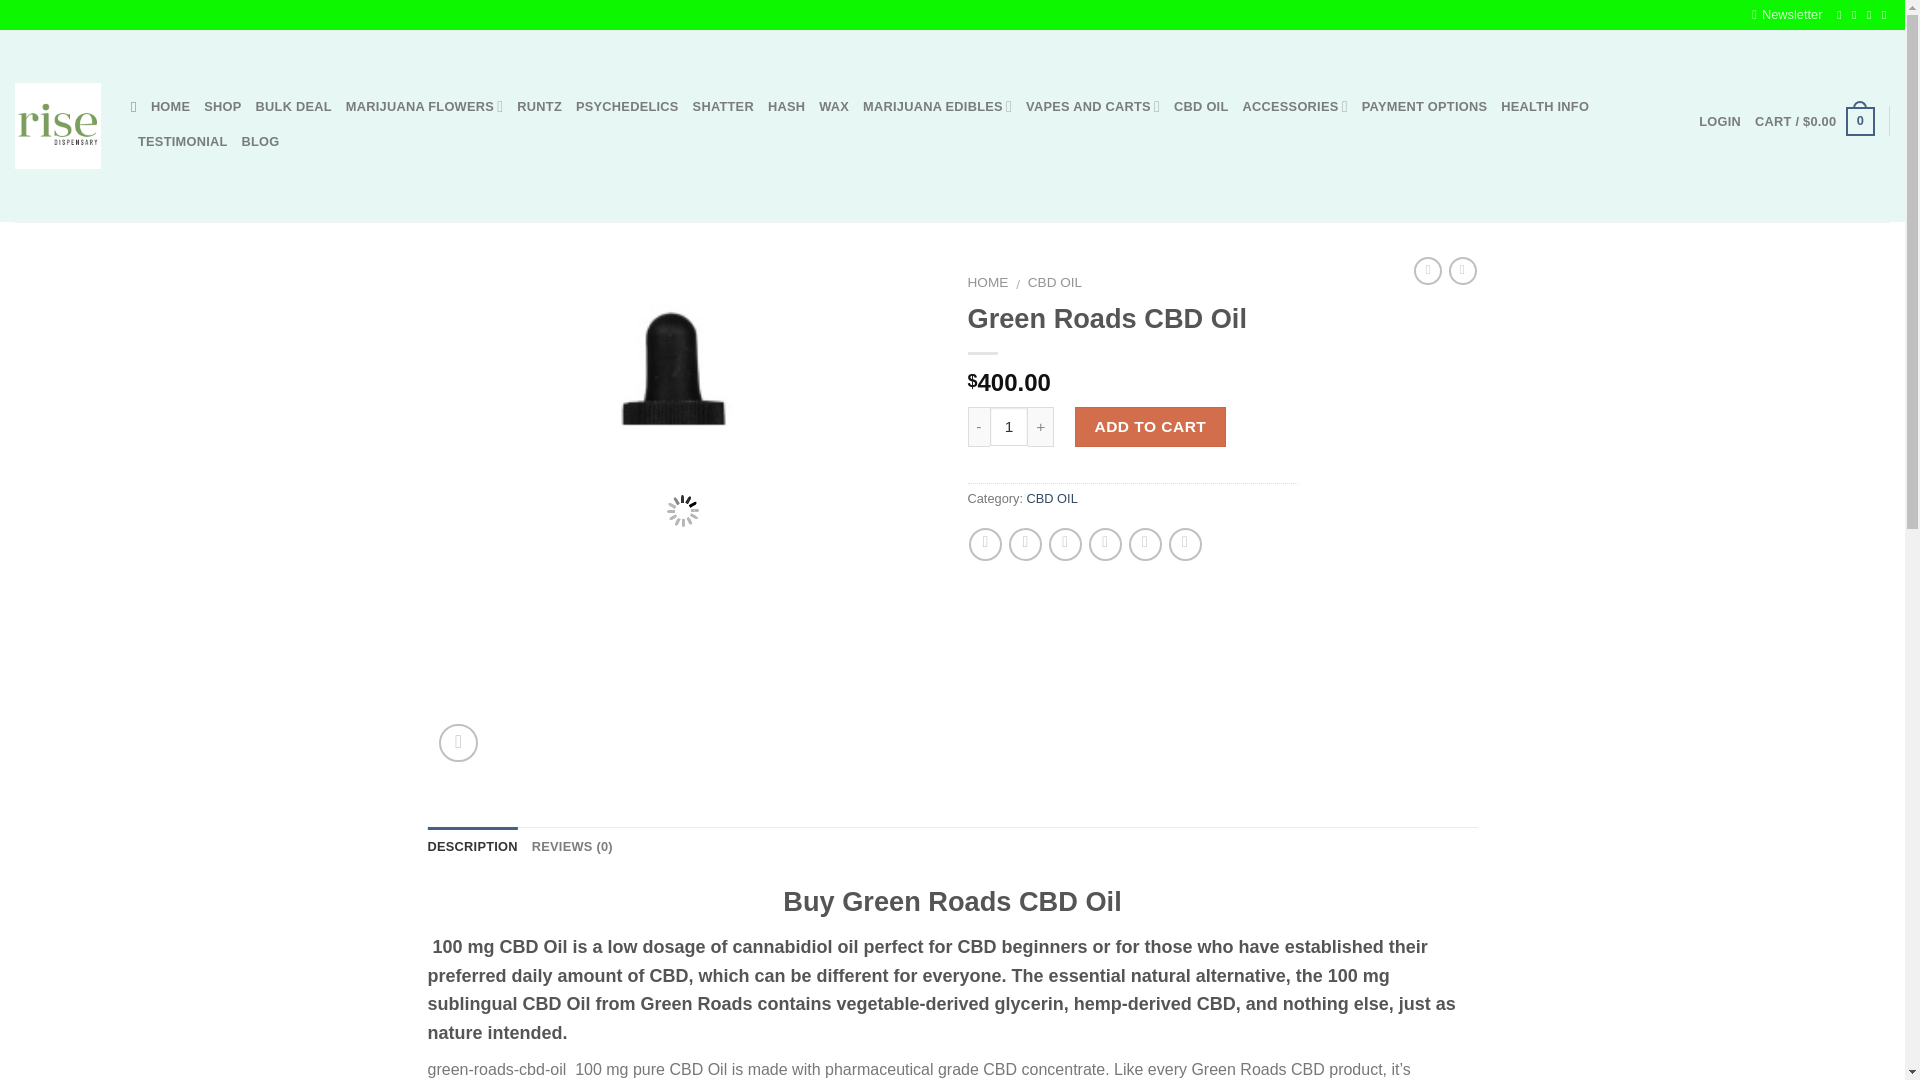  I want to click on MARIJUANA EDIBLES, so click(936, 106).